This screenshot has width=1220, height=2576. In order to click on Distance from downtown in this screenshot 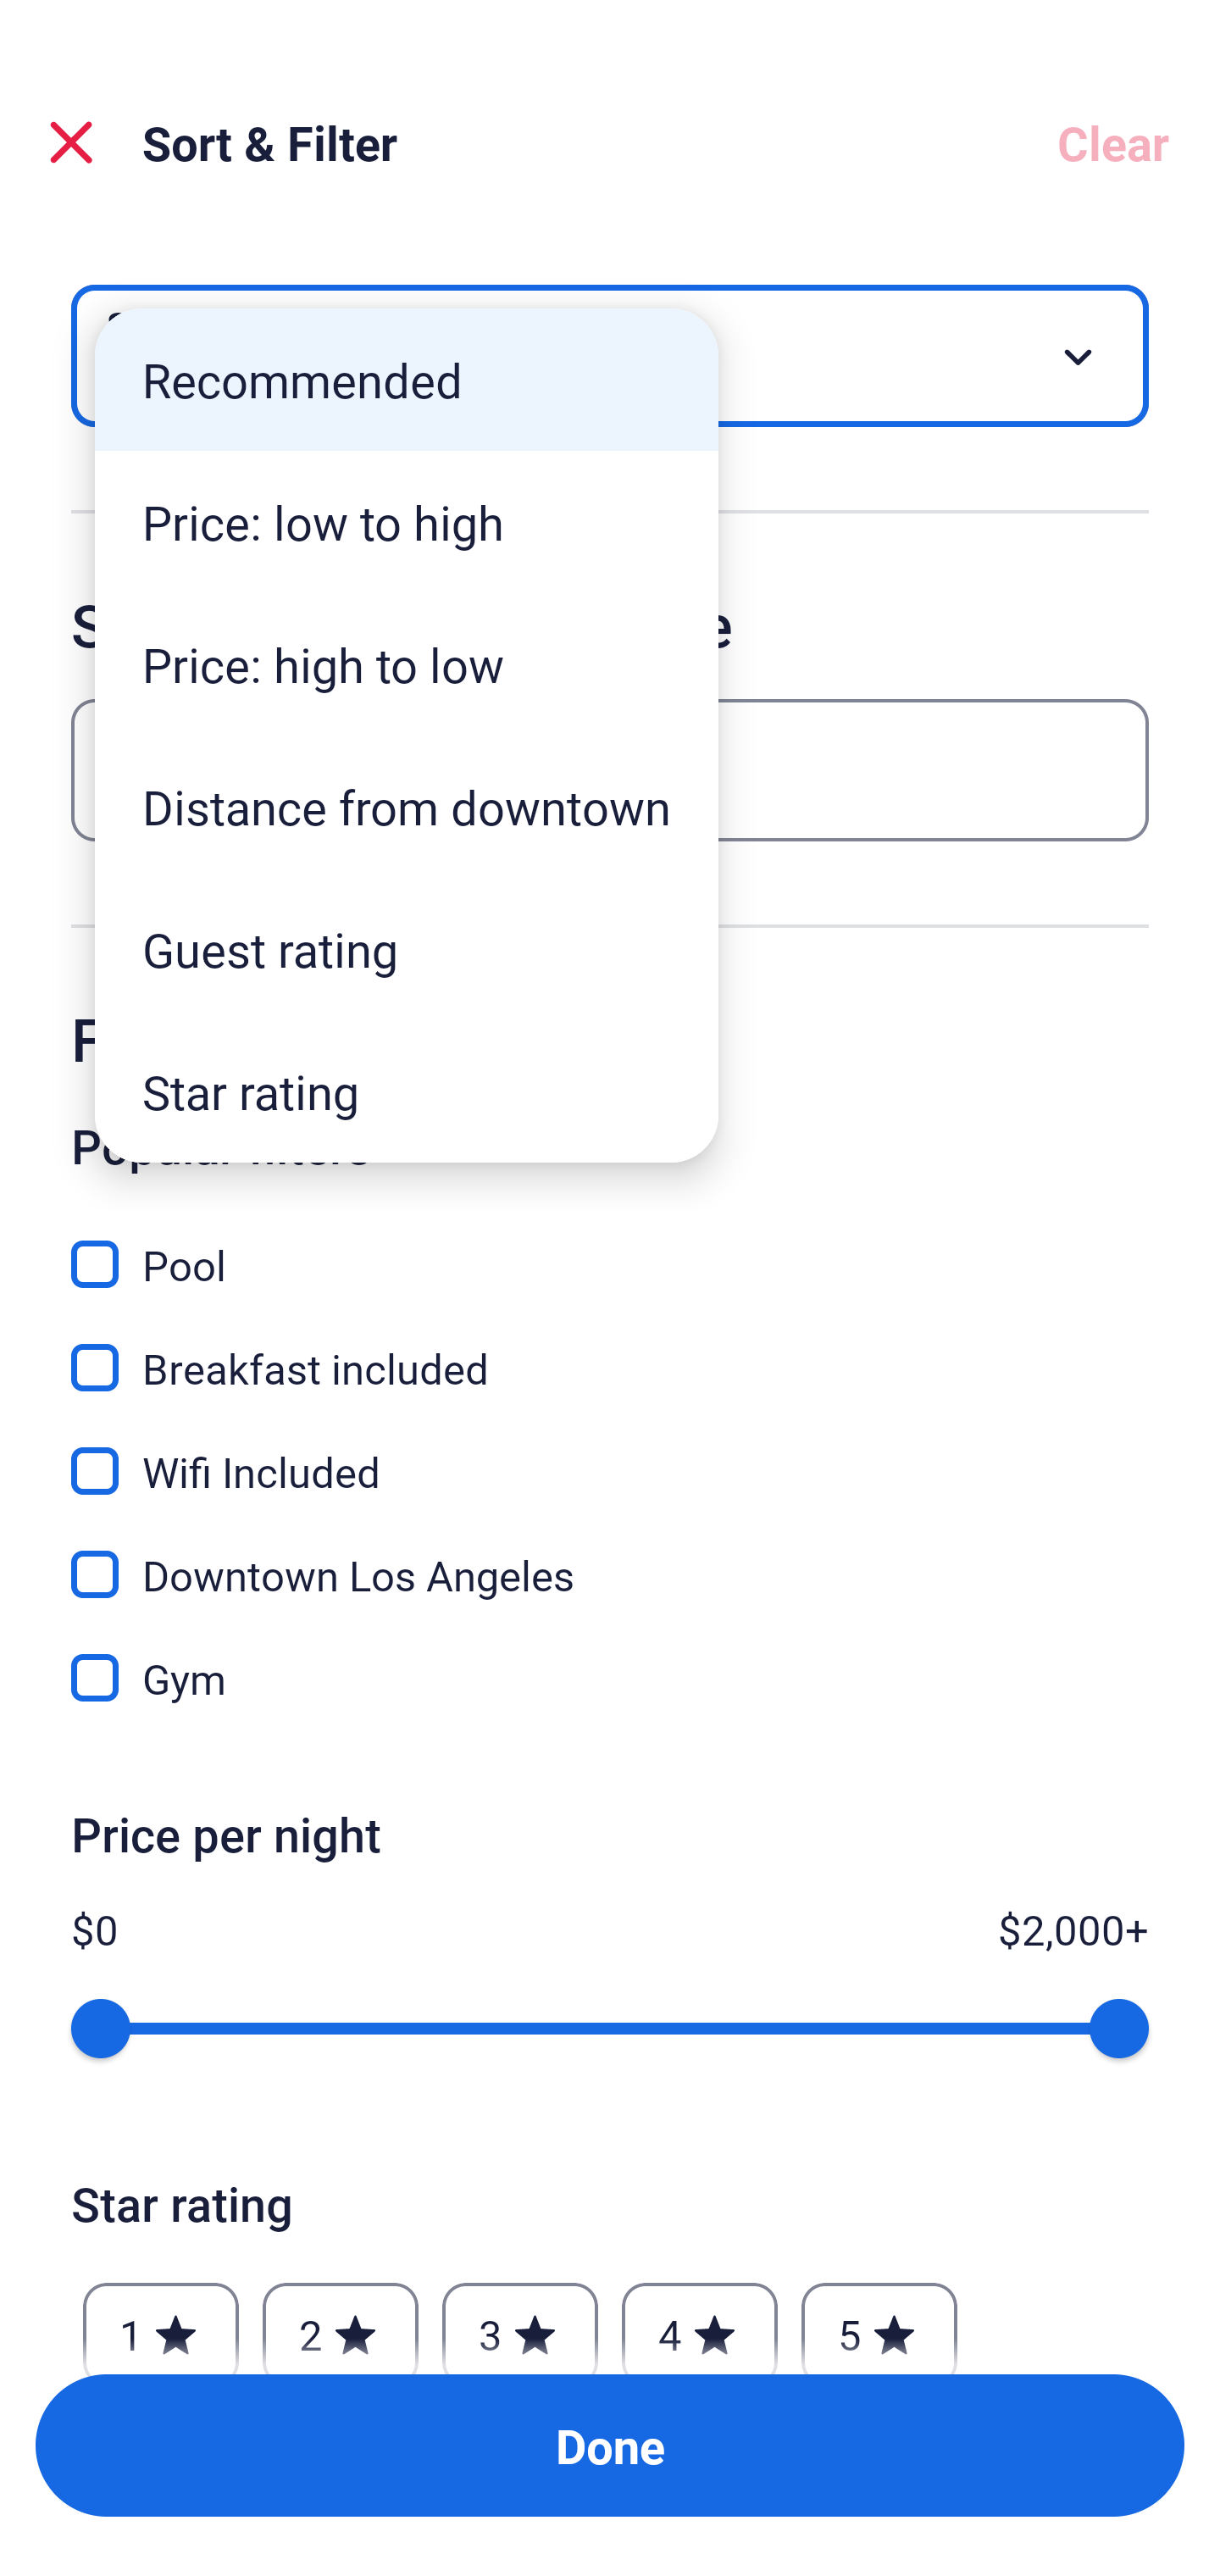, I will do `click(407, 807)`.